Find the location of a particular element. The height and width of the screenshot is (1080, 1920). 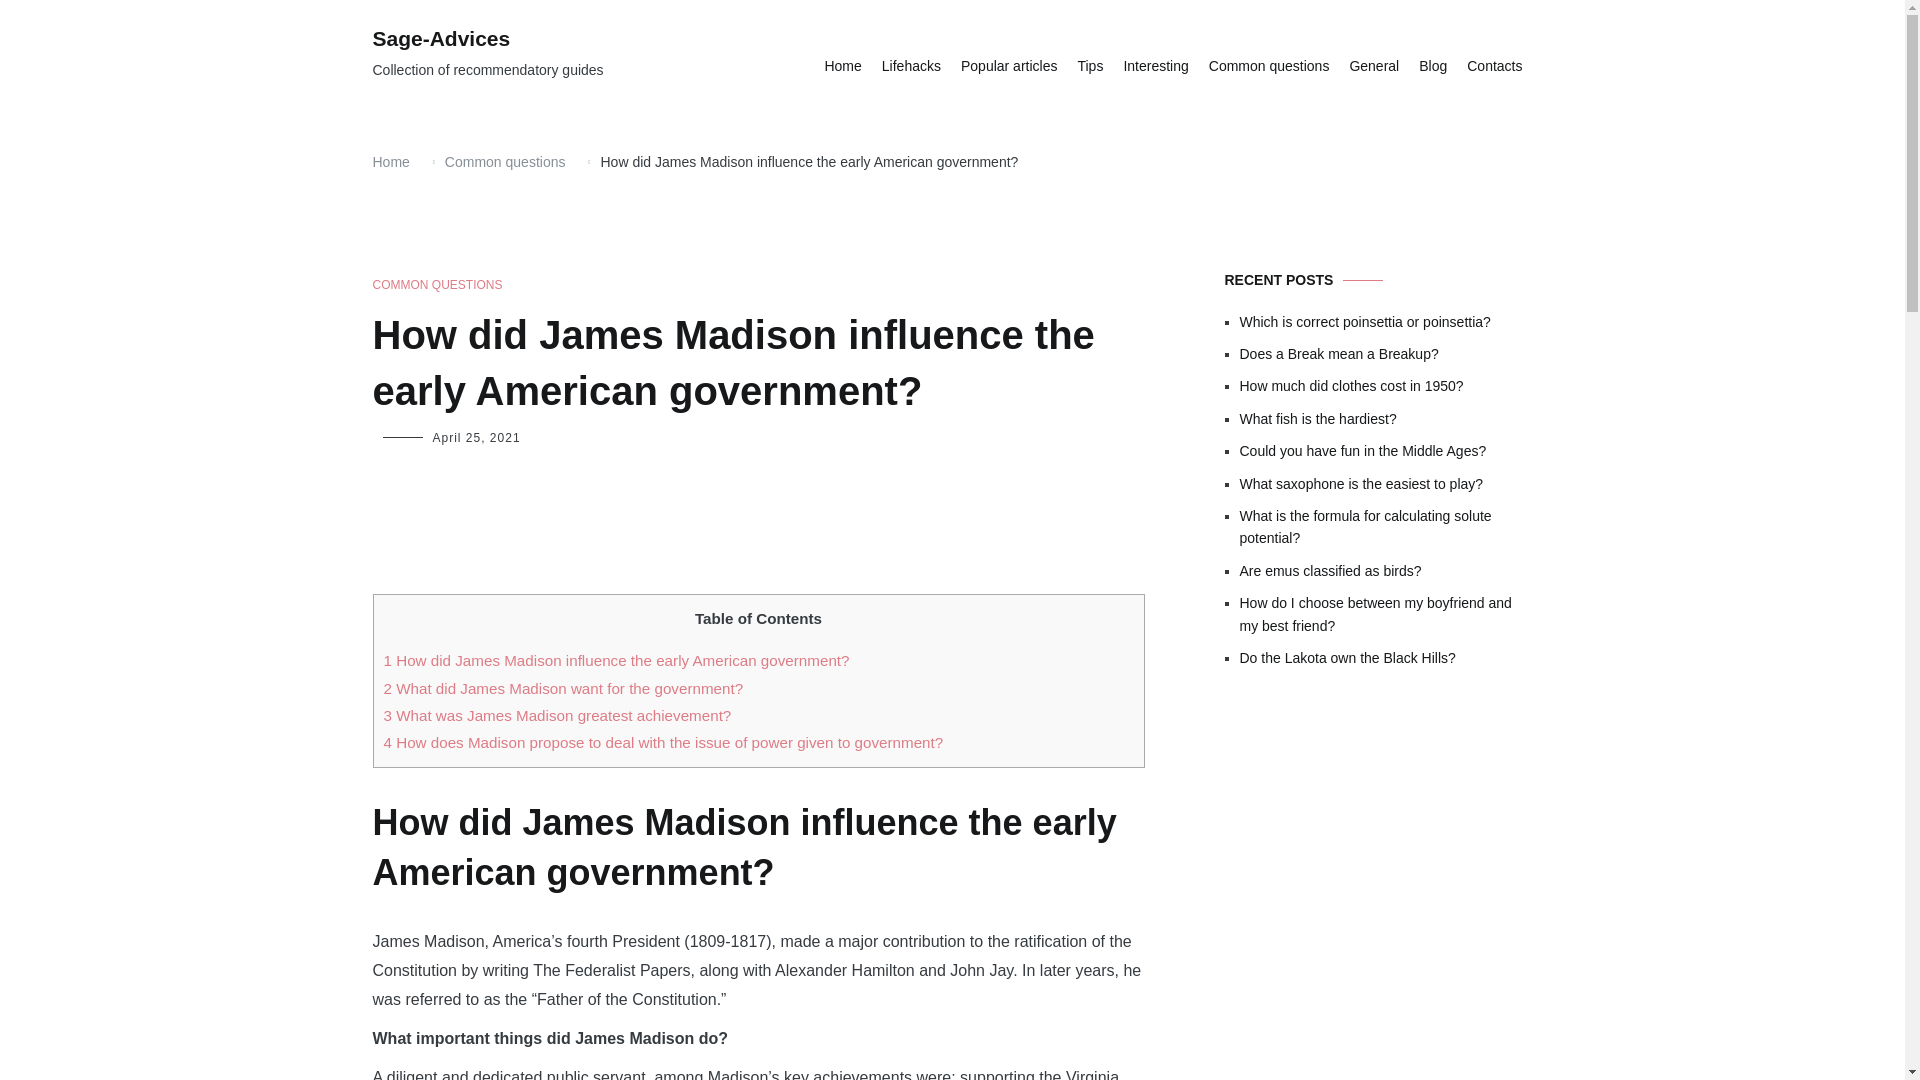

Sage-Advices is located at coordinates (441, 38).